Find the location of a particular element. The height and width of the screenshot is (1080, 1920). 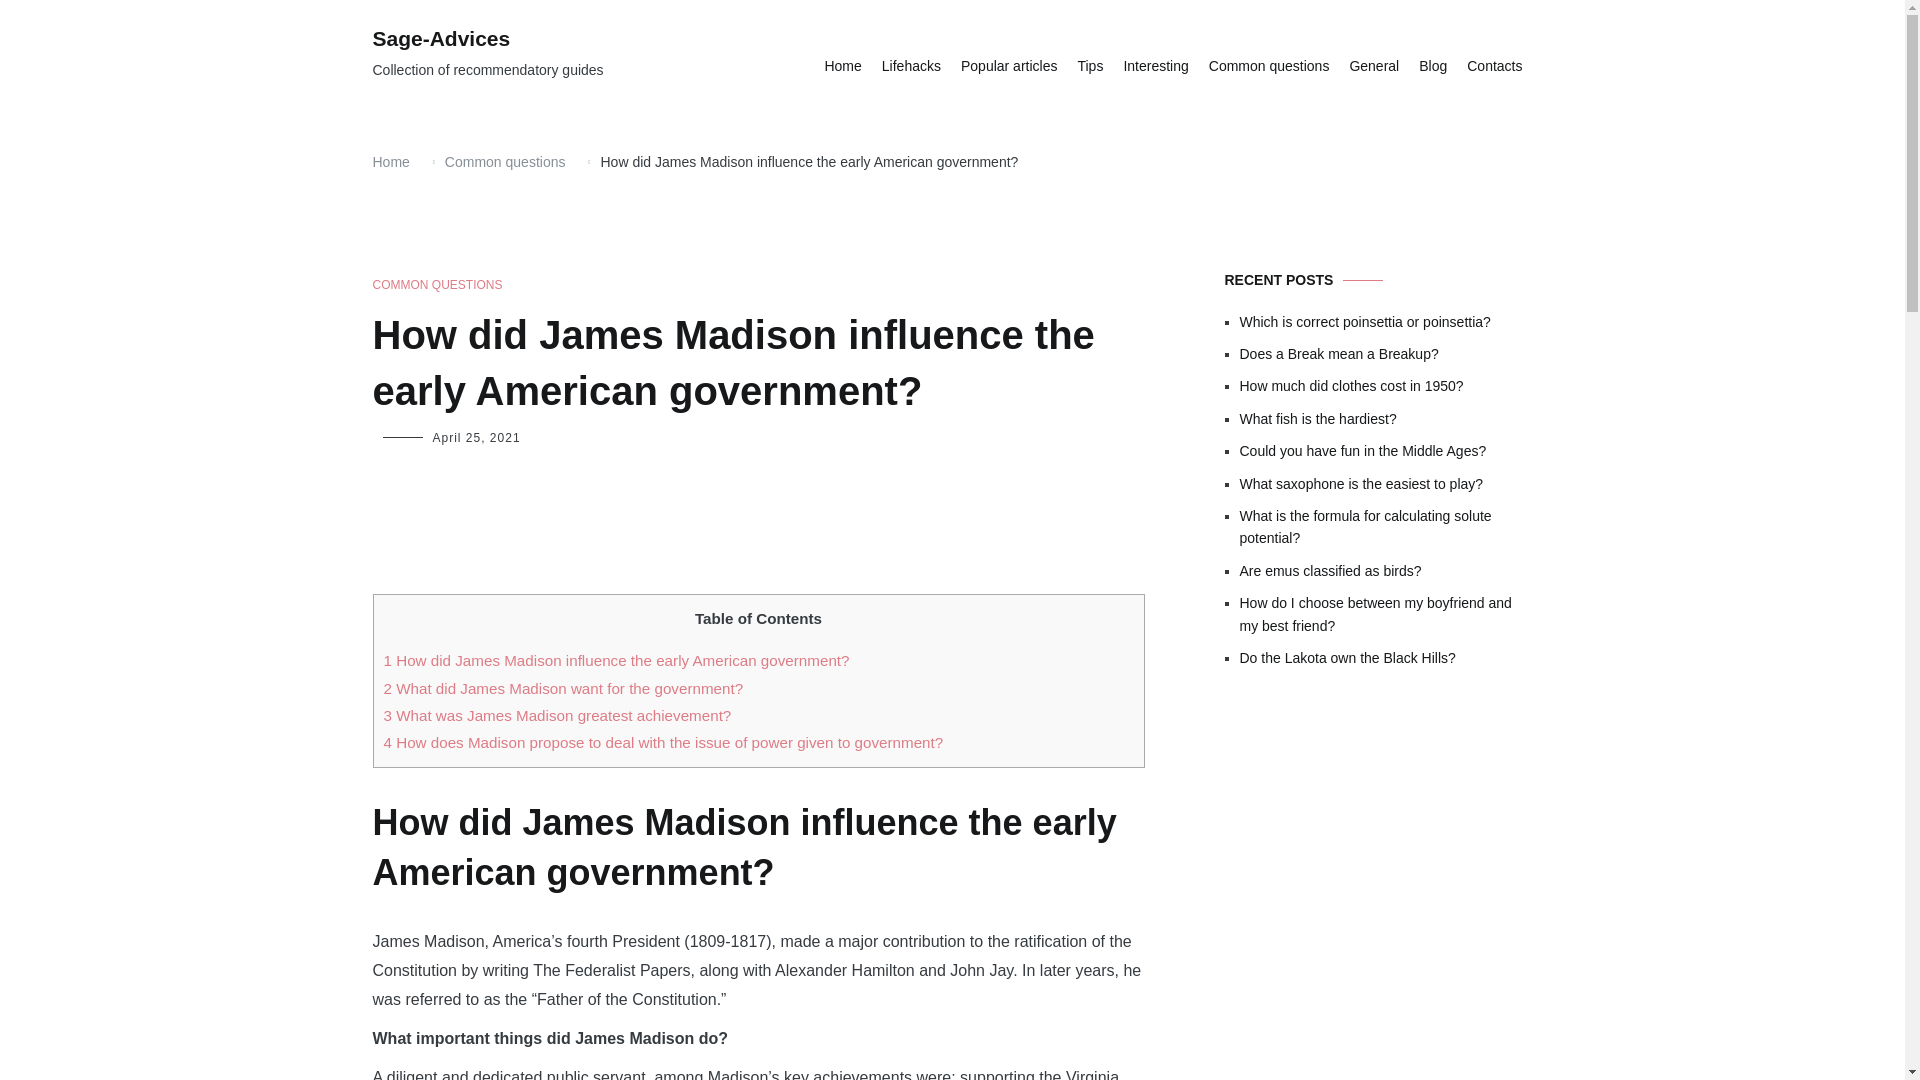

Sage-Advices is located at coordinates (441, 38).